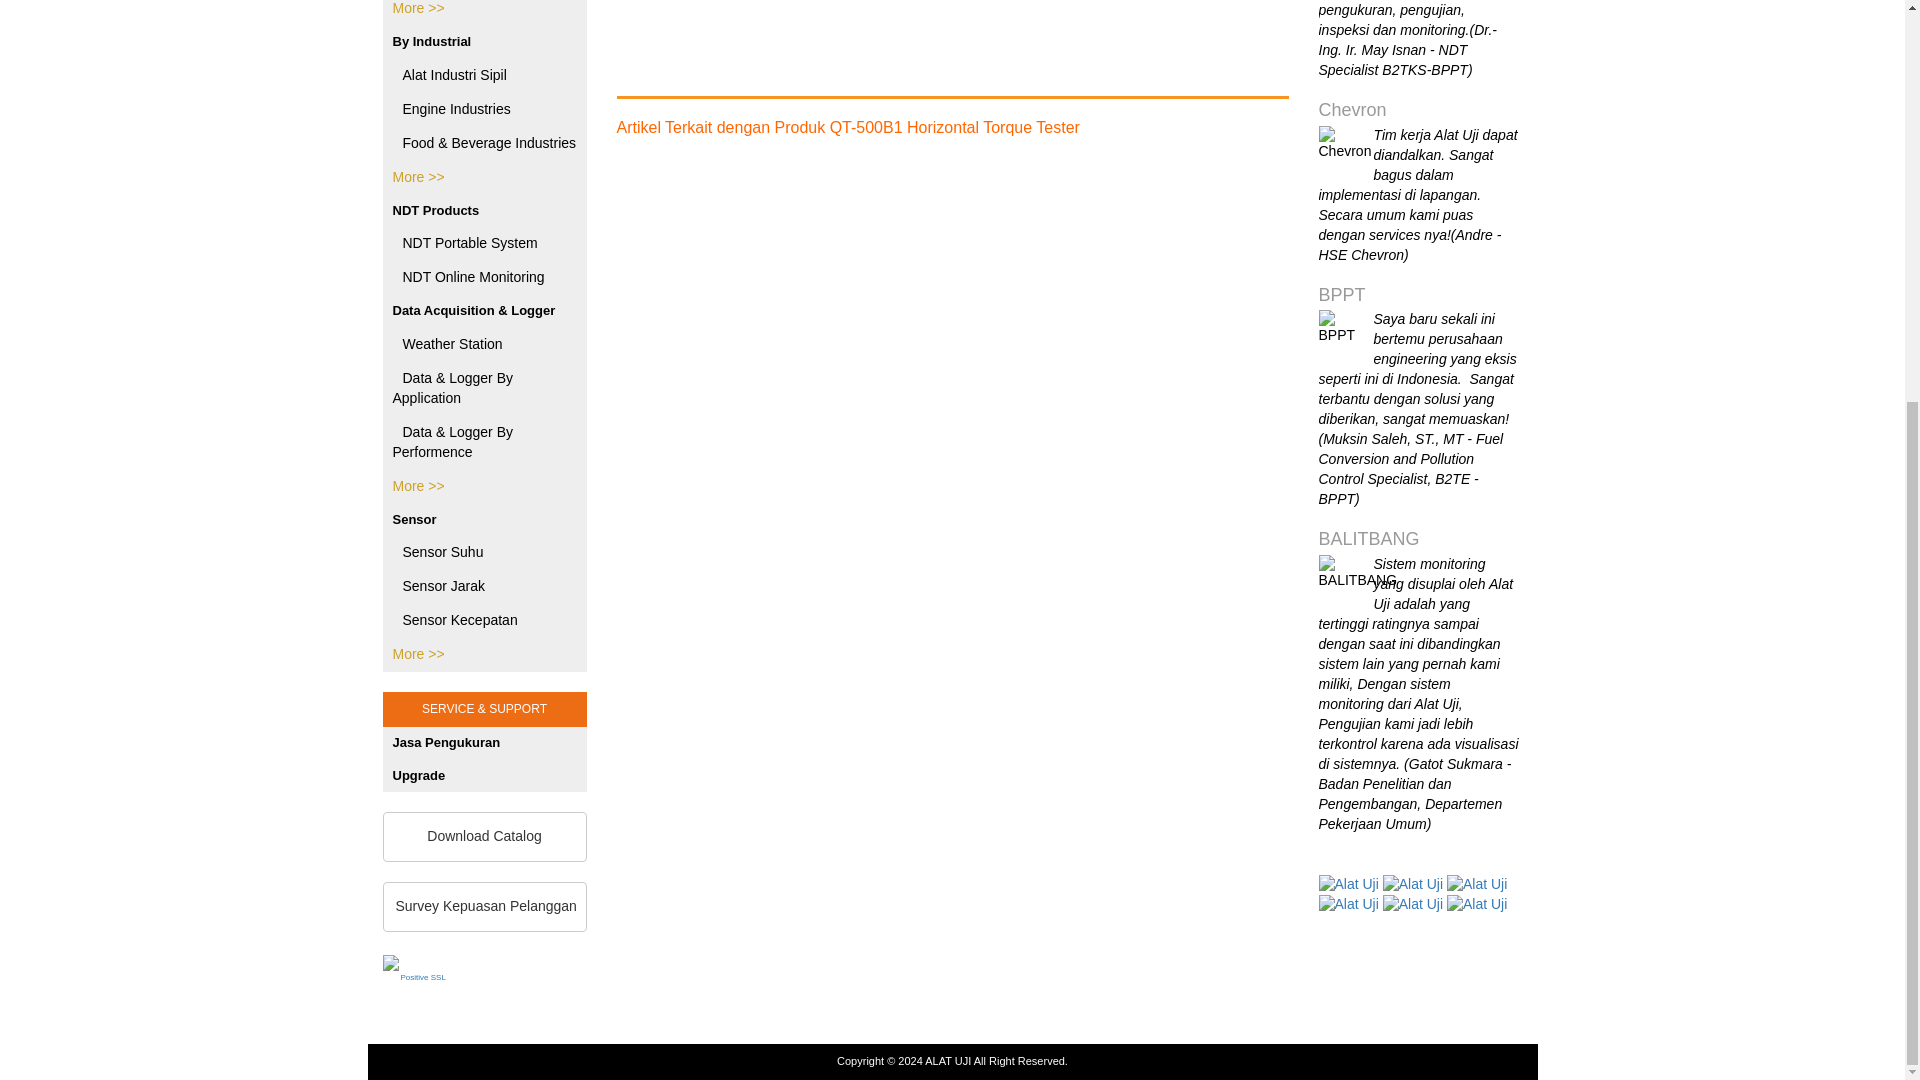  Describe the element at coordinates (484, 110) in the screenshot. I see `Engine Industries` at that location.